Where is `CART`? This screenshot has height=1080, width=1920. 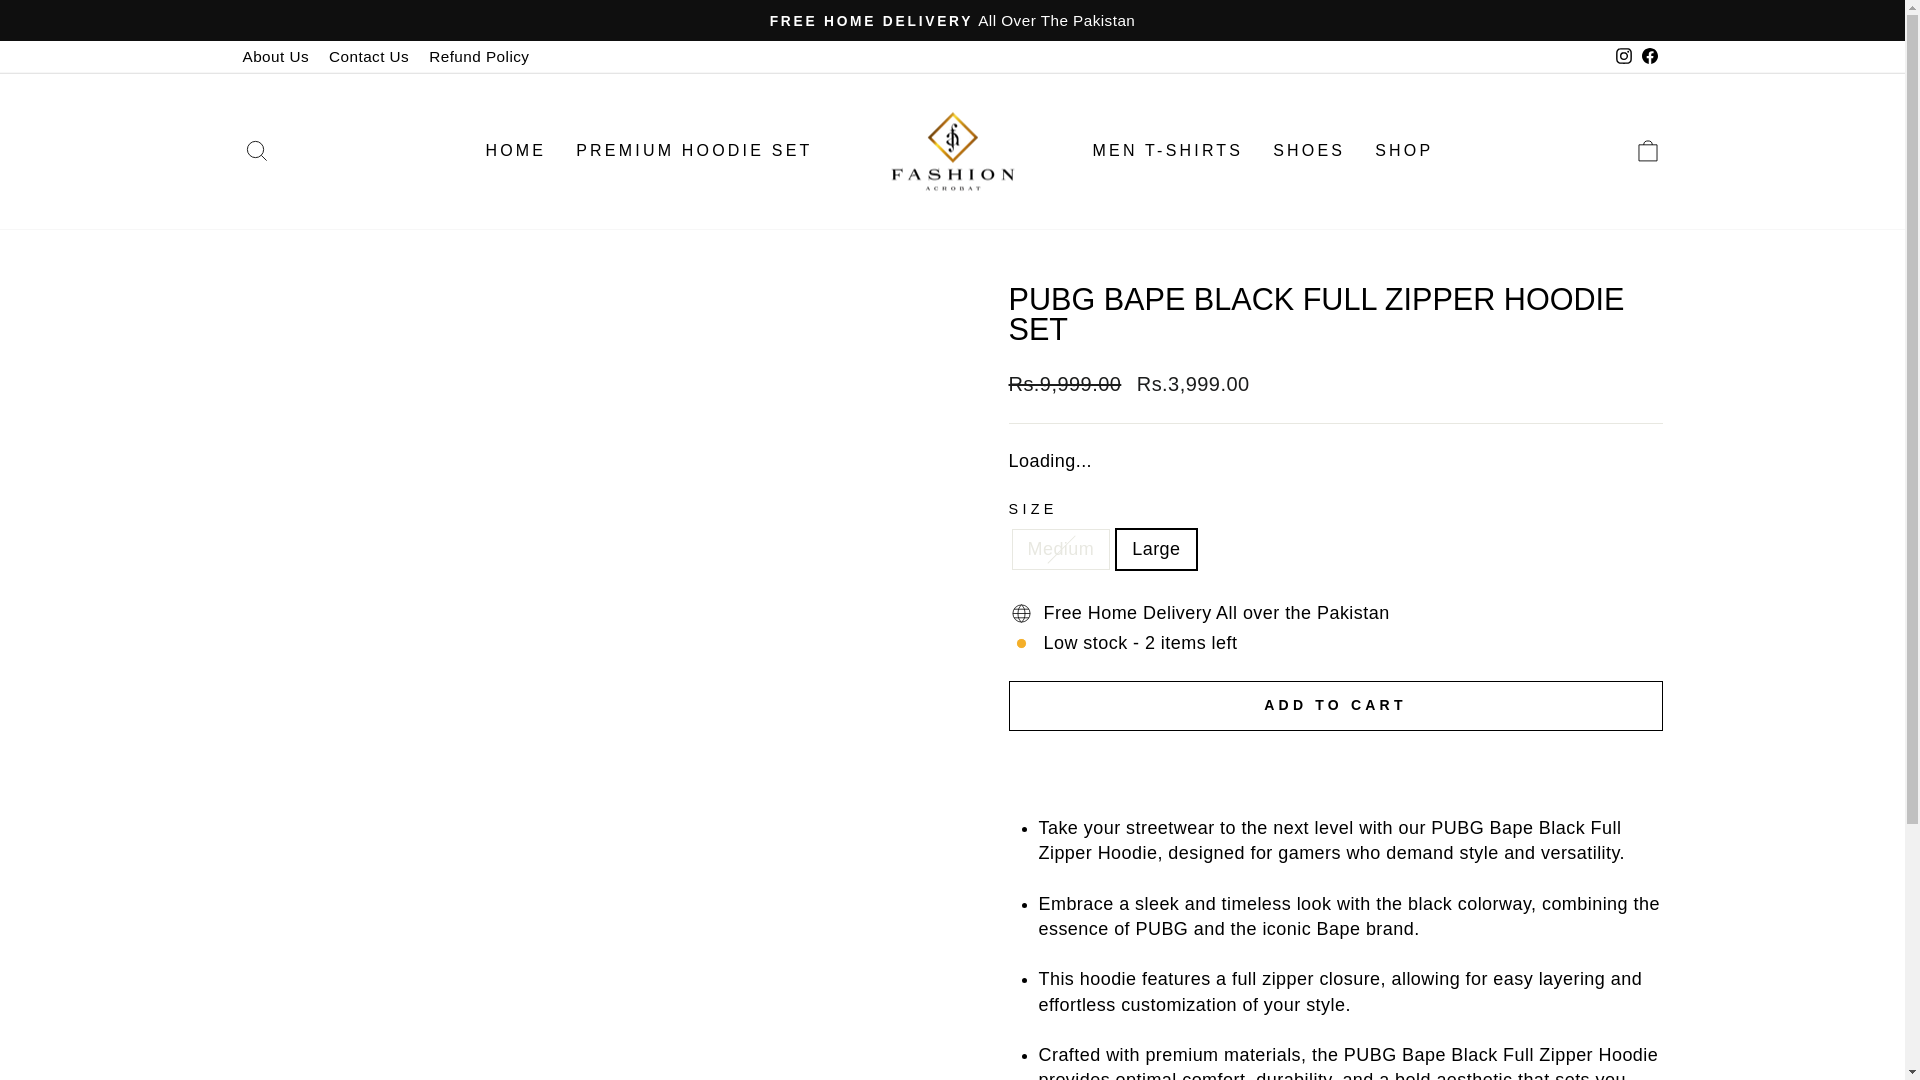 CART is located at coordinates (1648, 150).